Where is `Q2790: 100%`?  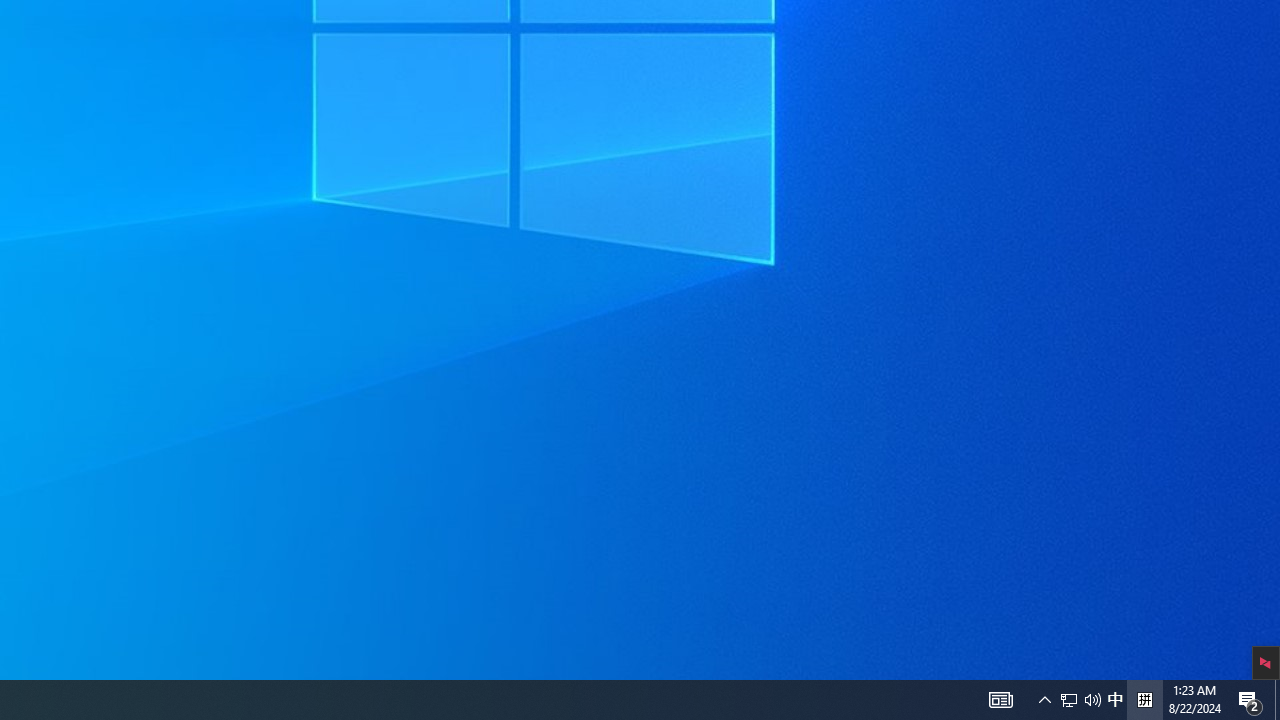
Q2790: 100% is located at coordinates (1250, 700).